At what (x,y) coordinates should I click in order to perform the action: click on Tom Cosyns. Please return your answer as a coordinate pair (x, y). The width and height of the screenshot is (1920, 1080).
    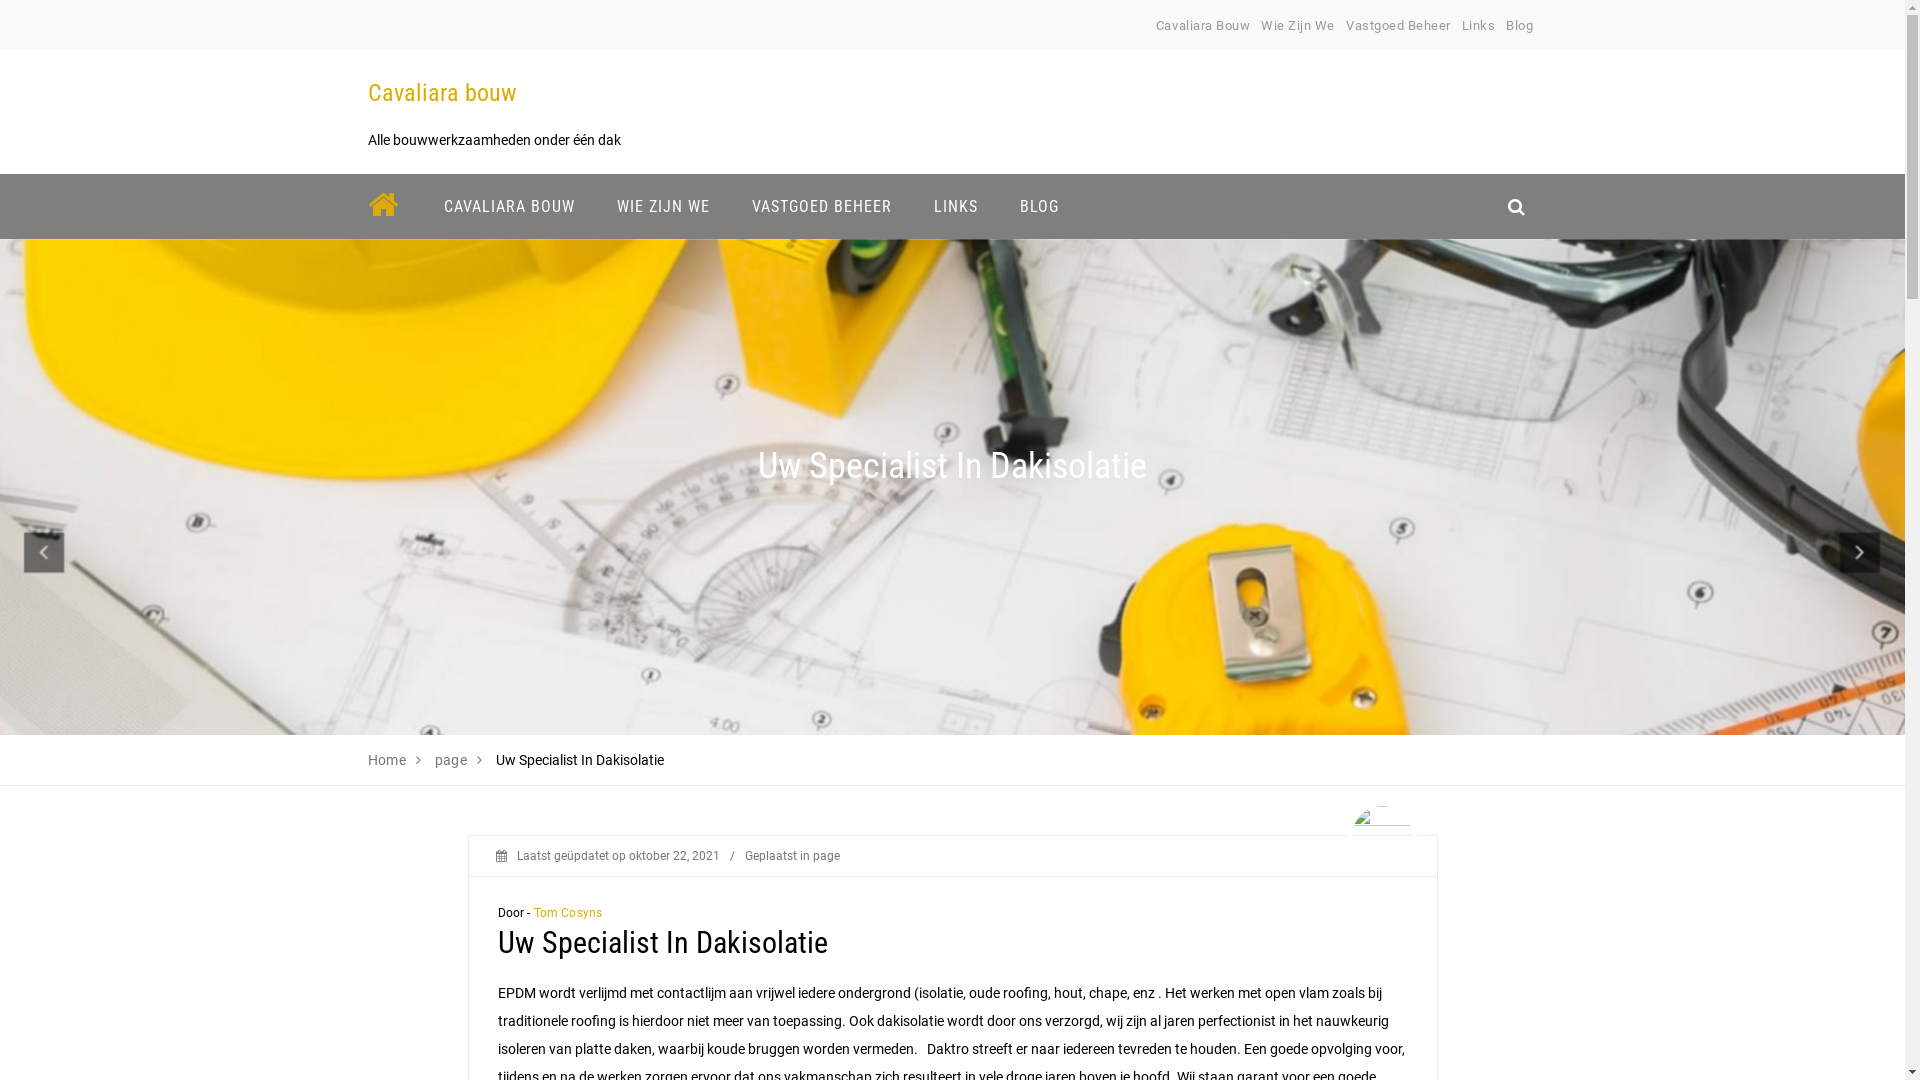
    Looking at the image, I should click on (568, 913).